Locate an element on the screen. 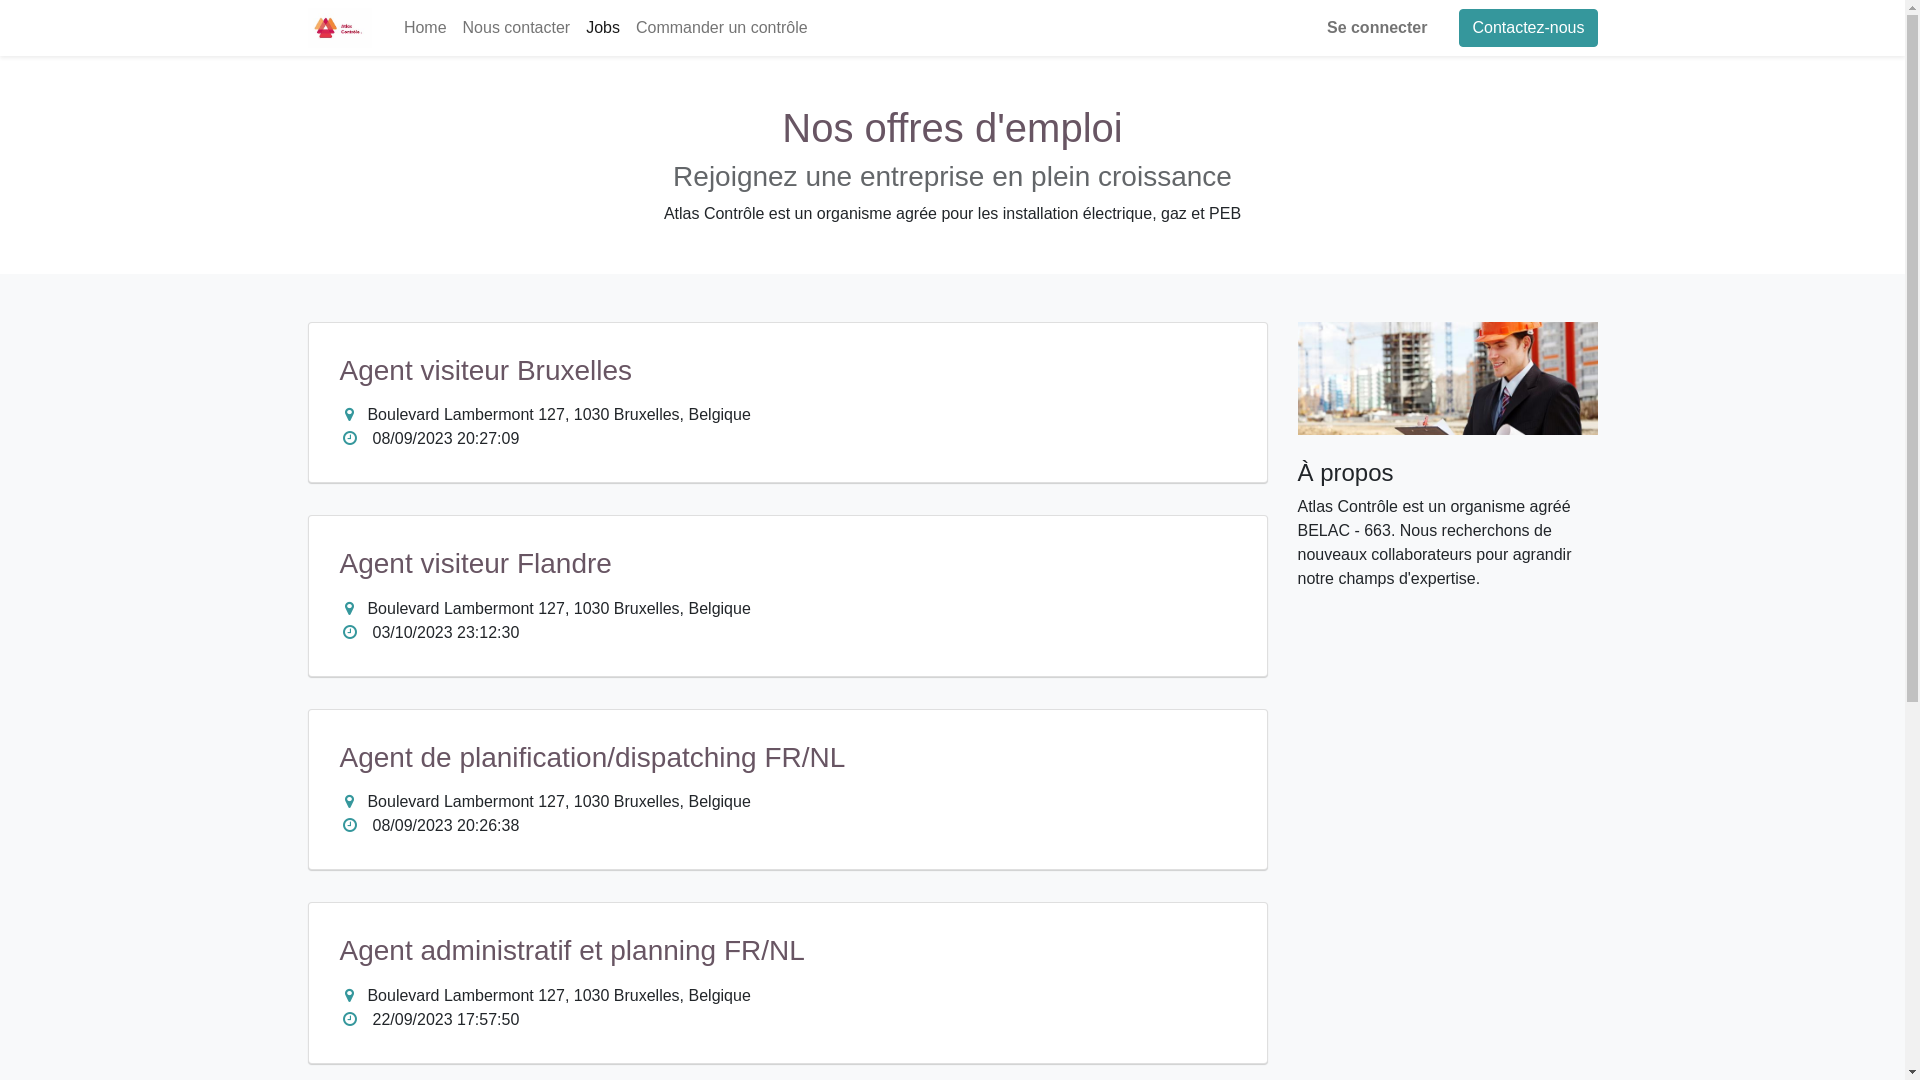 The width and height of the screenshot is (1920, 1080). Date de publication is located at coordinates (350, 438).